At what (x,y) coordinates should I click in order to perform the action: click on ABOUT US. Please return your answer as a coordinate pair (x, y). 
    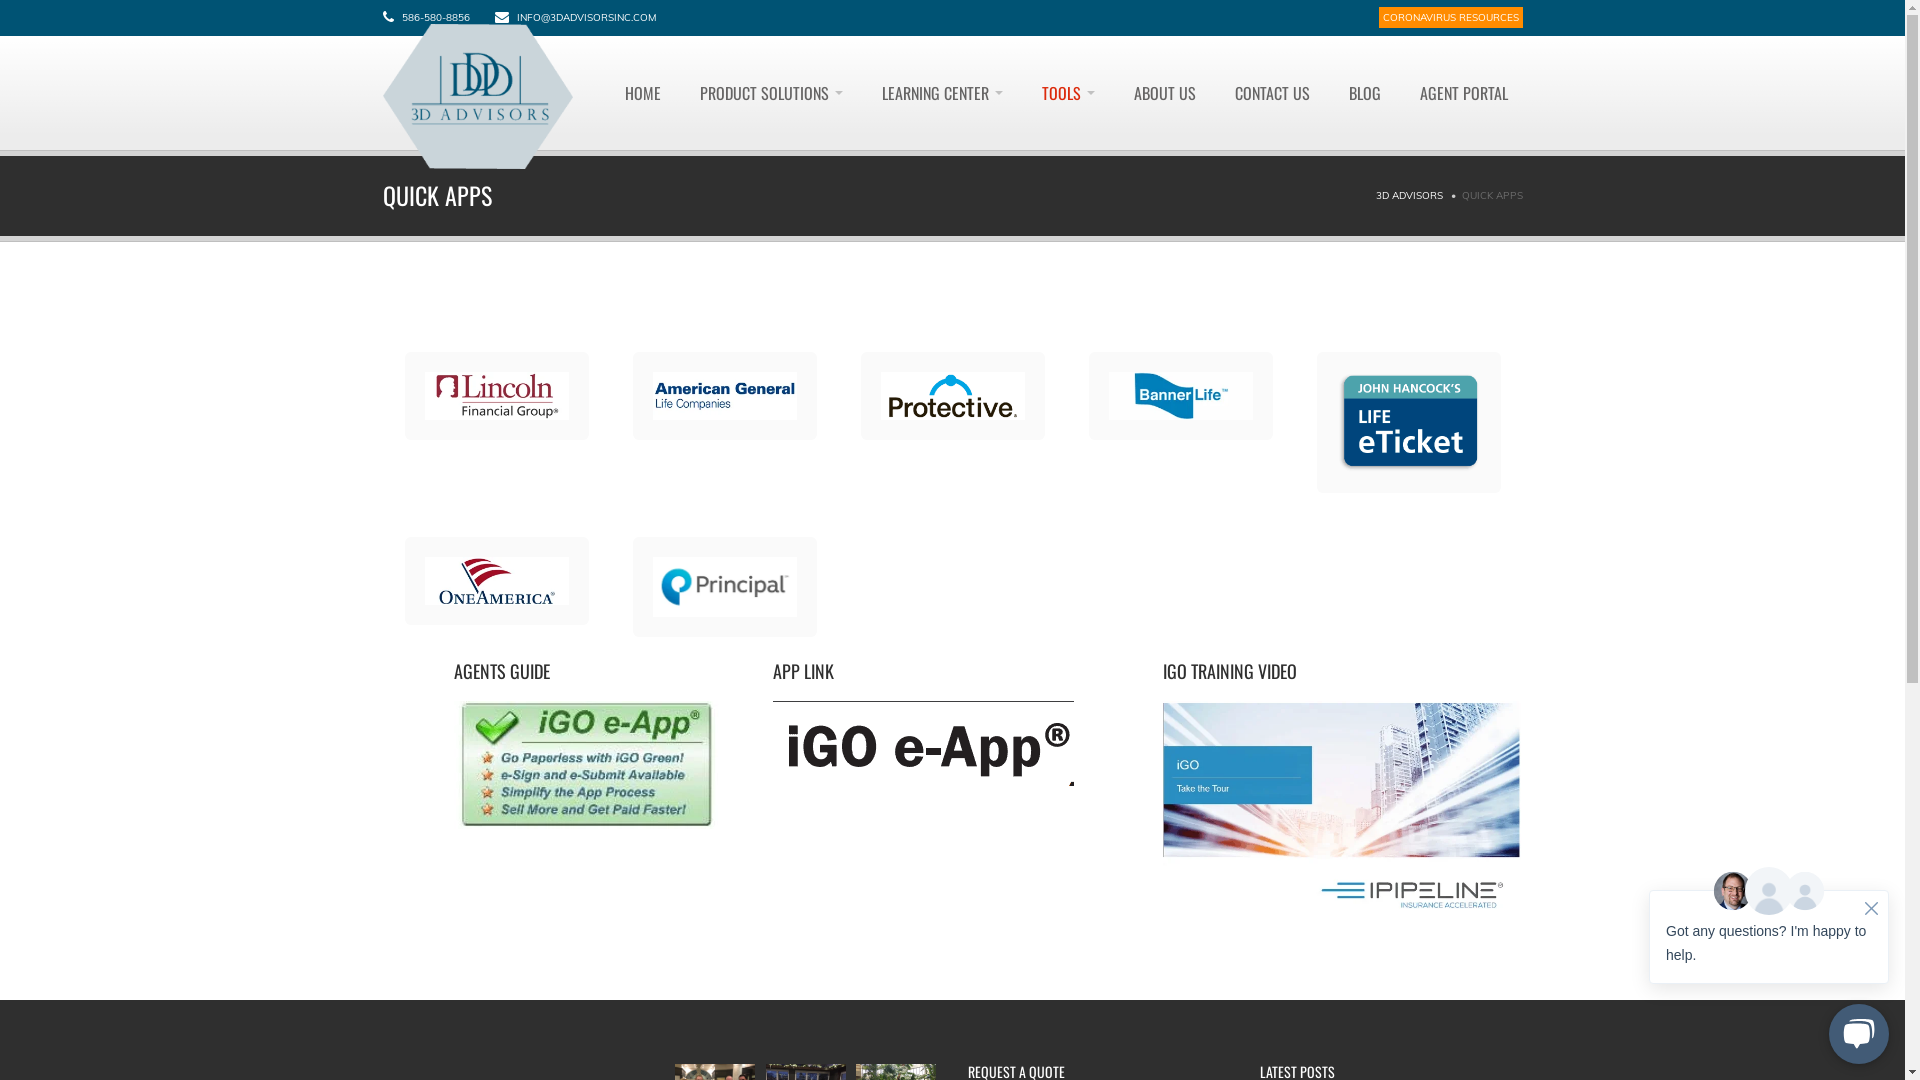
    Looking at the image, I should click on (1164, 93).